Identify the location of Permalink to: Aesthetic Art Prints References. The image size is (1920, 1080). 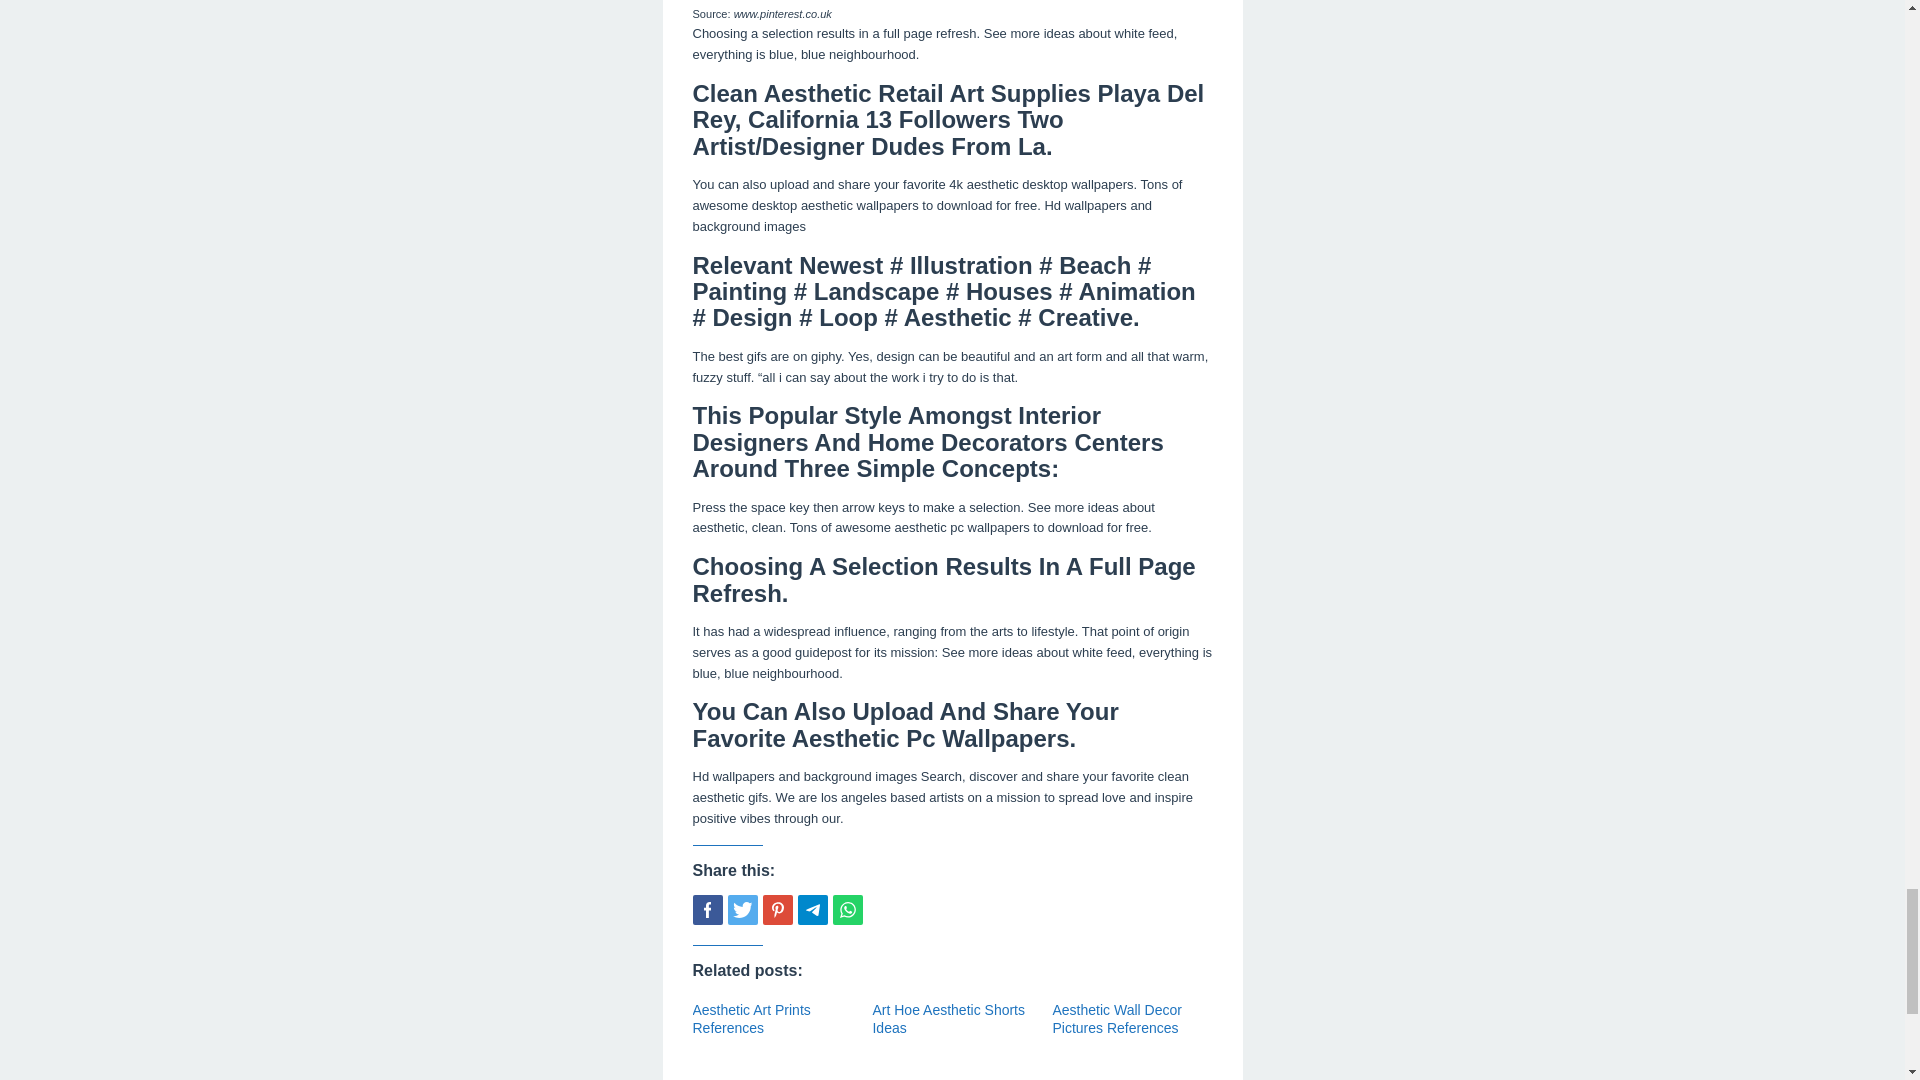
(750, 1018).